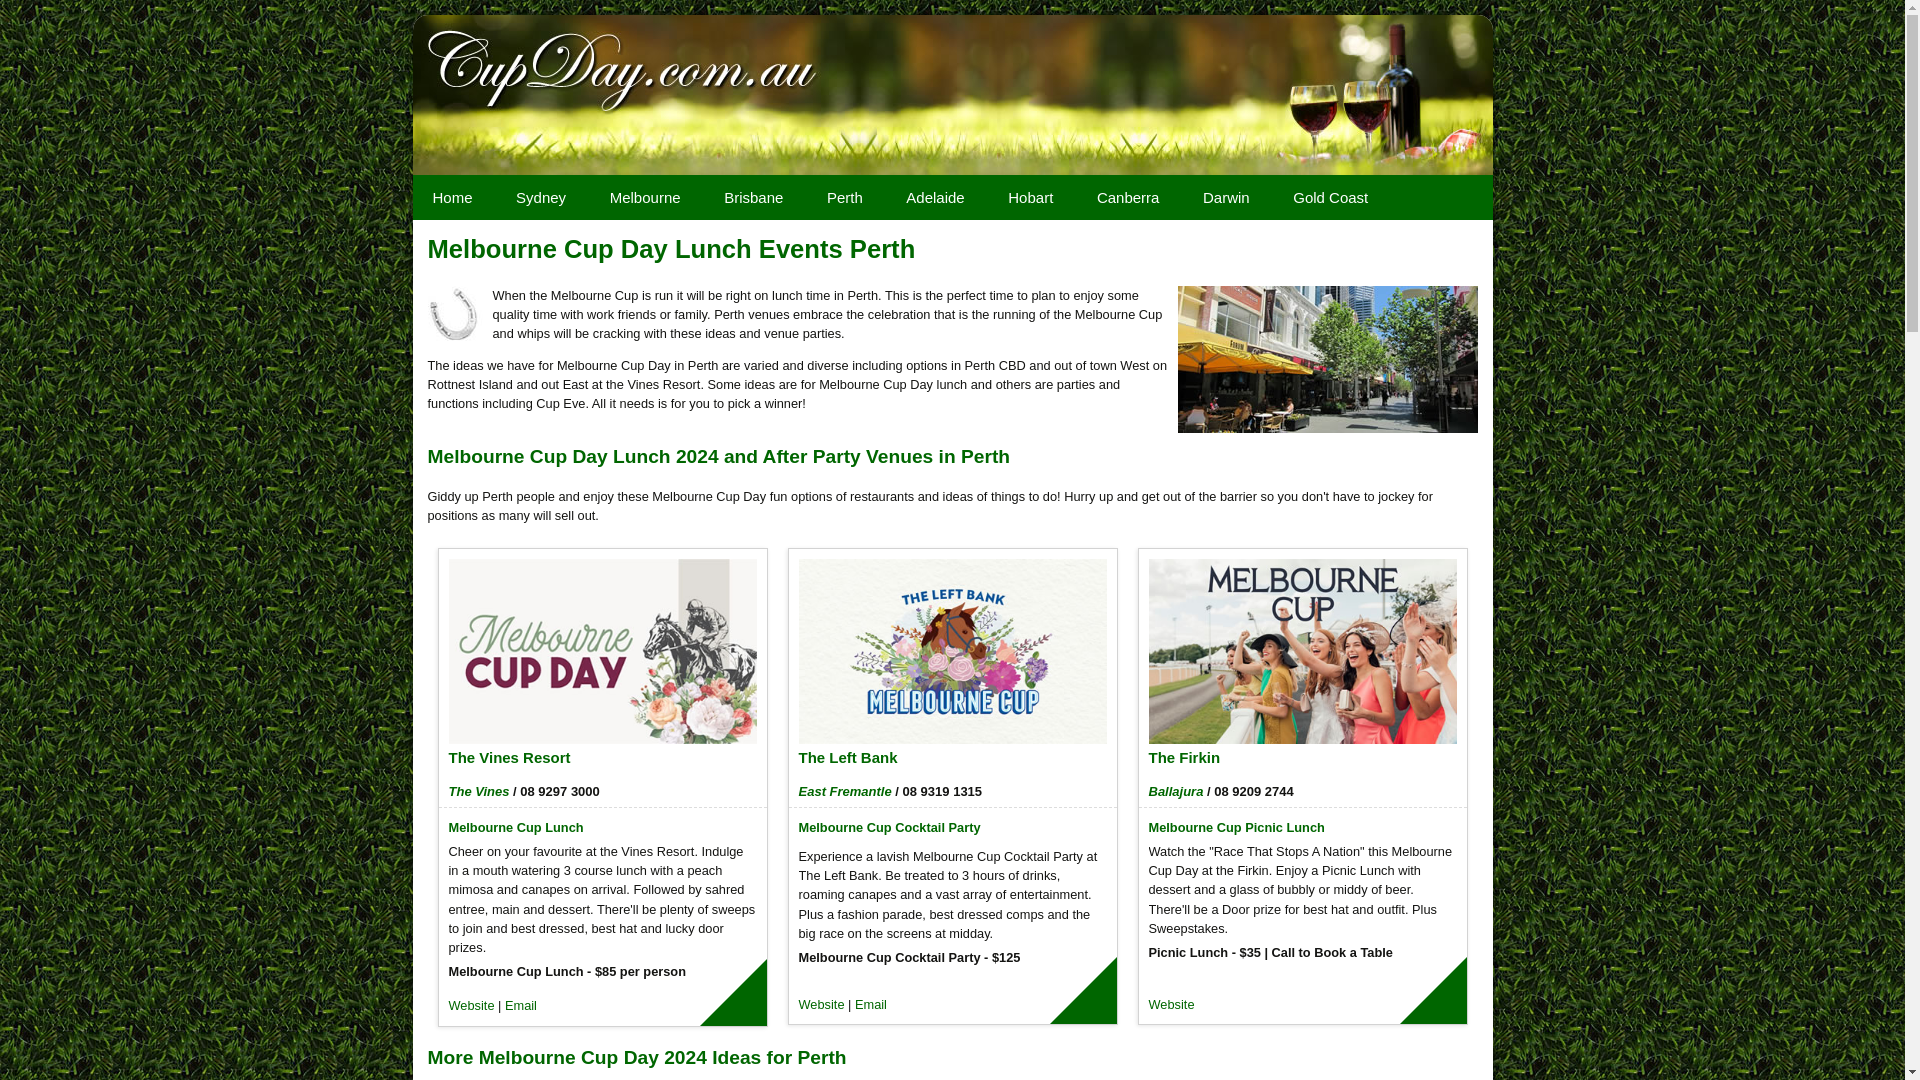  Describe the element at coordinates (452, 198) in the screenshot. I see `Home` at that location.